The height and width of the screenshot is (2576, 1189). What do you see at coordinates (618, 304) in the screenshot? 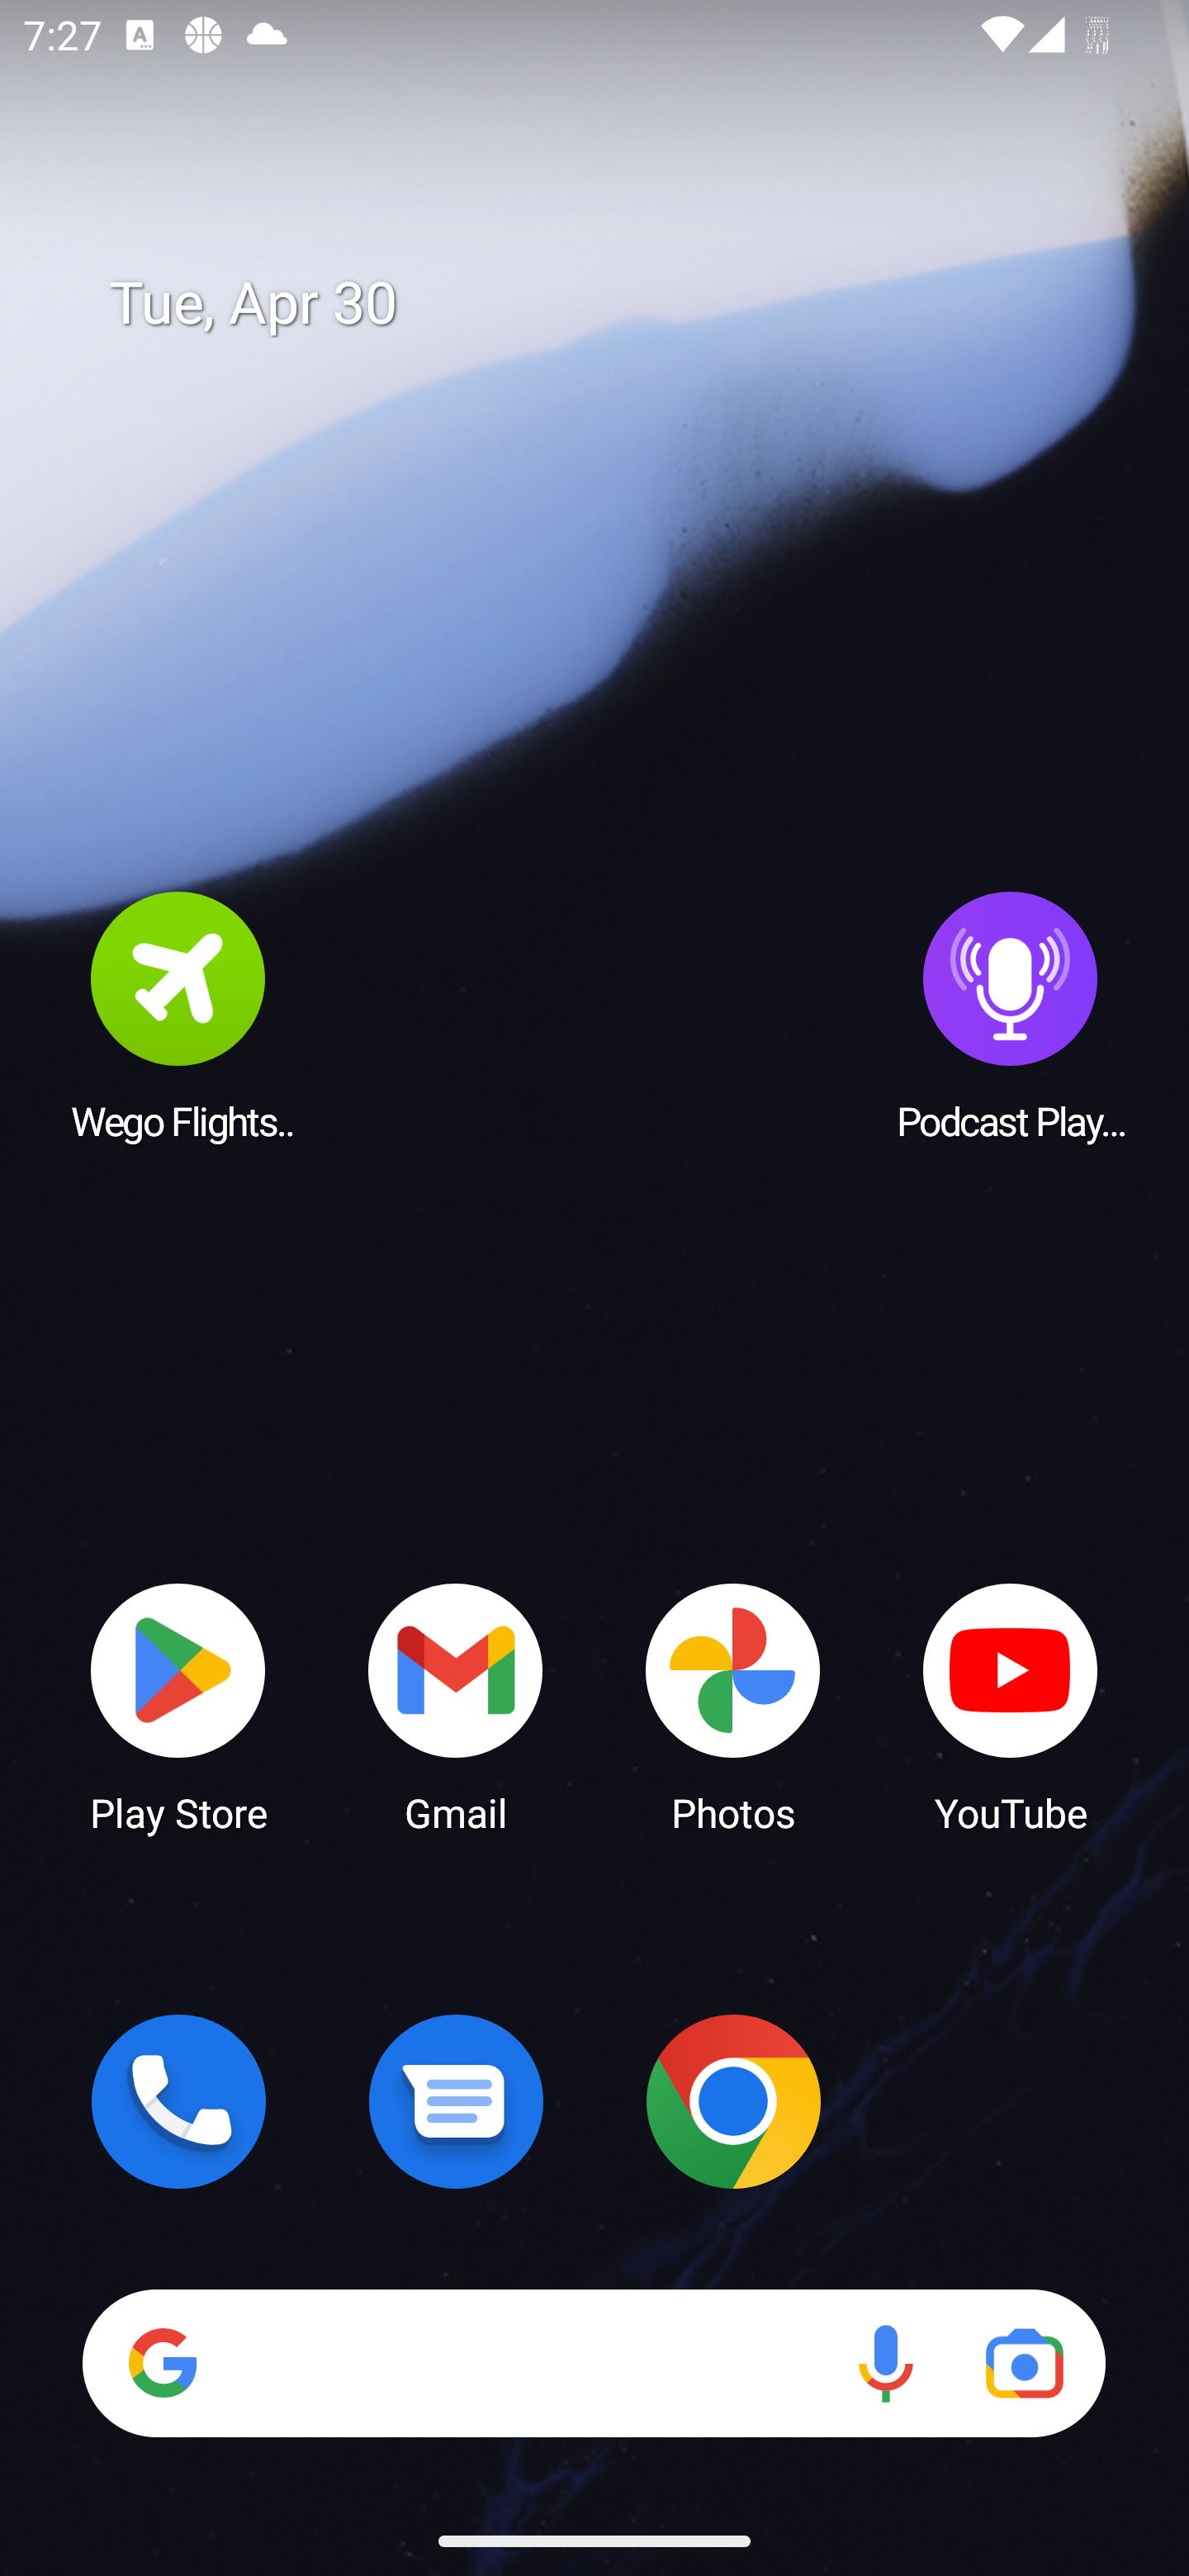
I see `Tue, Apr 30` at bounding box center [618, 304].